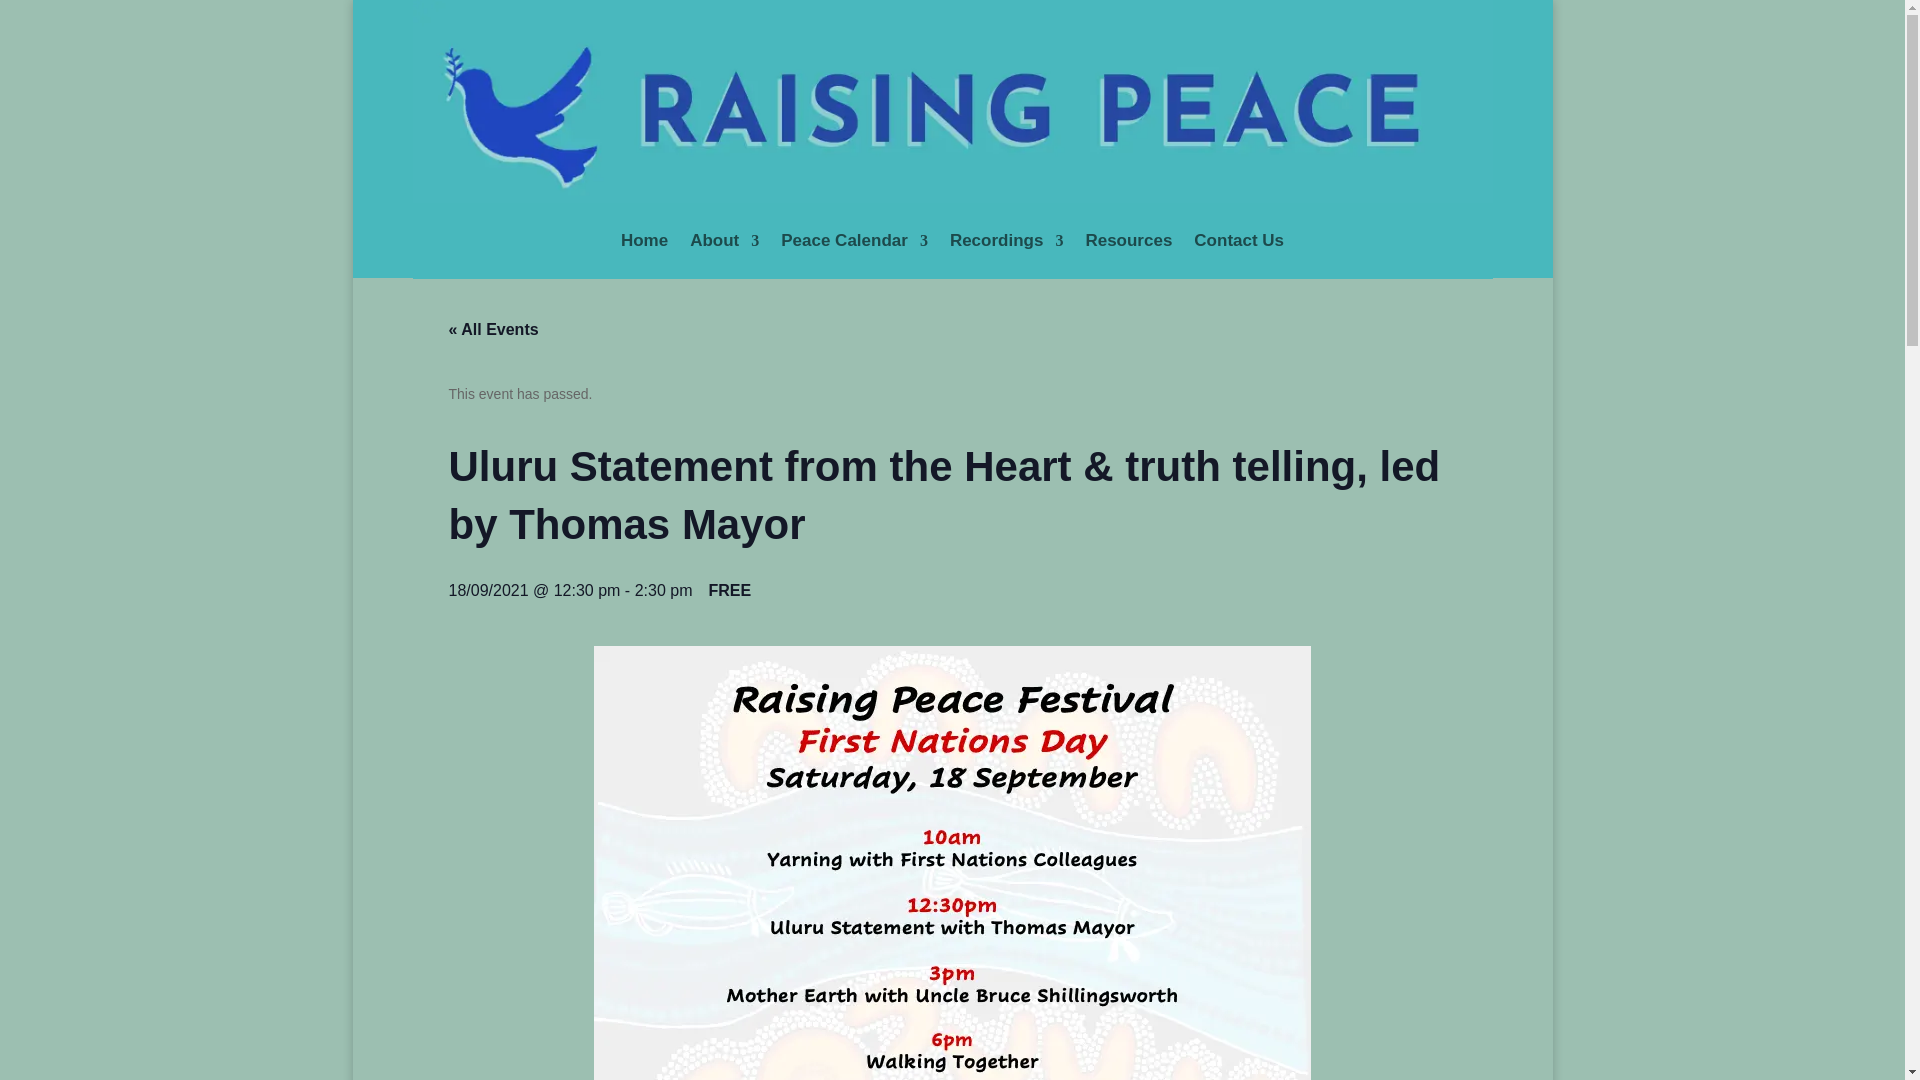  What do you see at coordinates (1128, 240) in the screenshot?
I see `Resources` at bounding box center [1128, 240].